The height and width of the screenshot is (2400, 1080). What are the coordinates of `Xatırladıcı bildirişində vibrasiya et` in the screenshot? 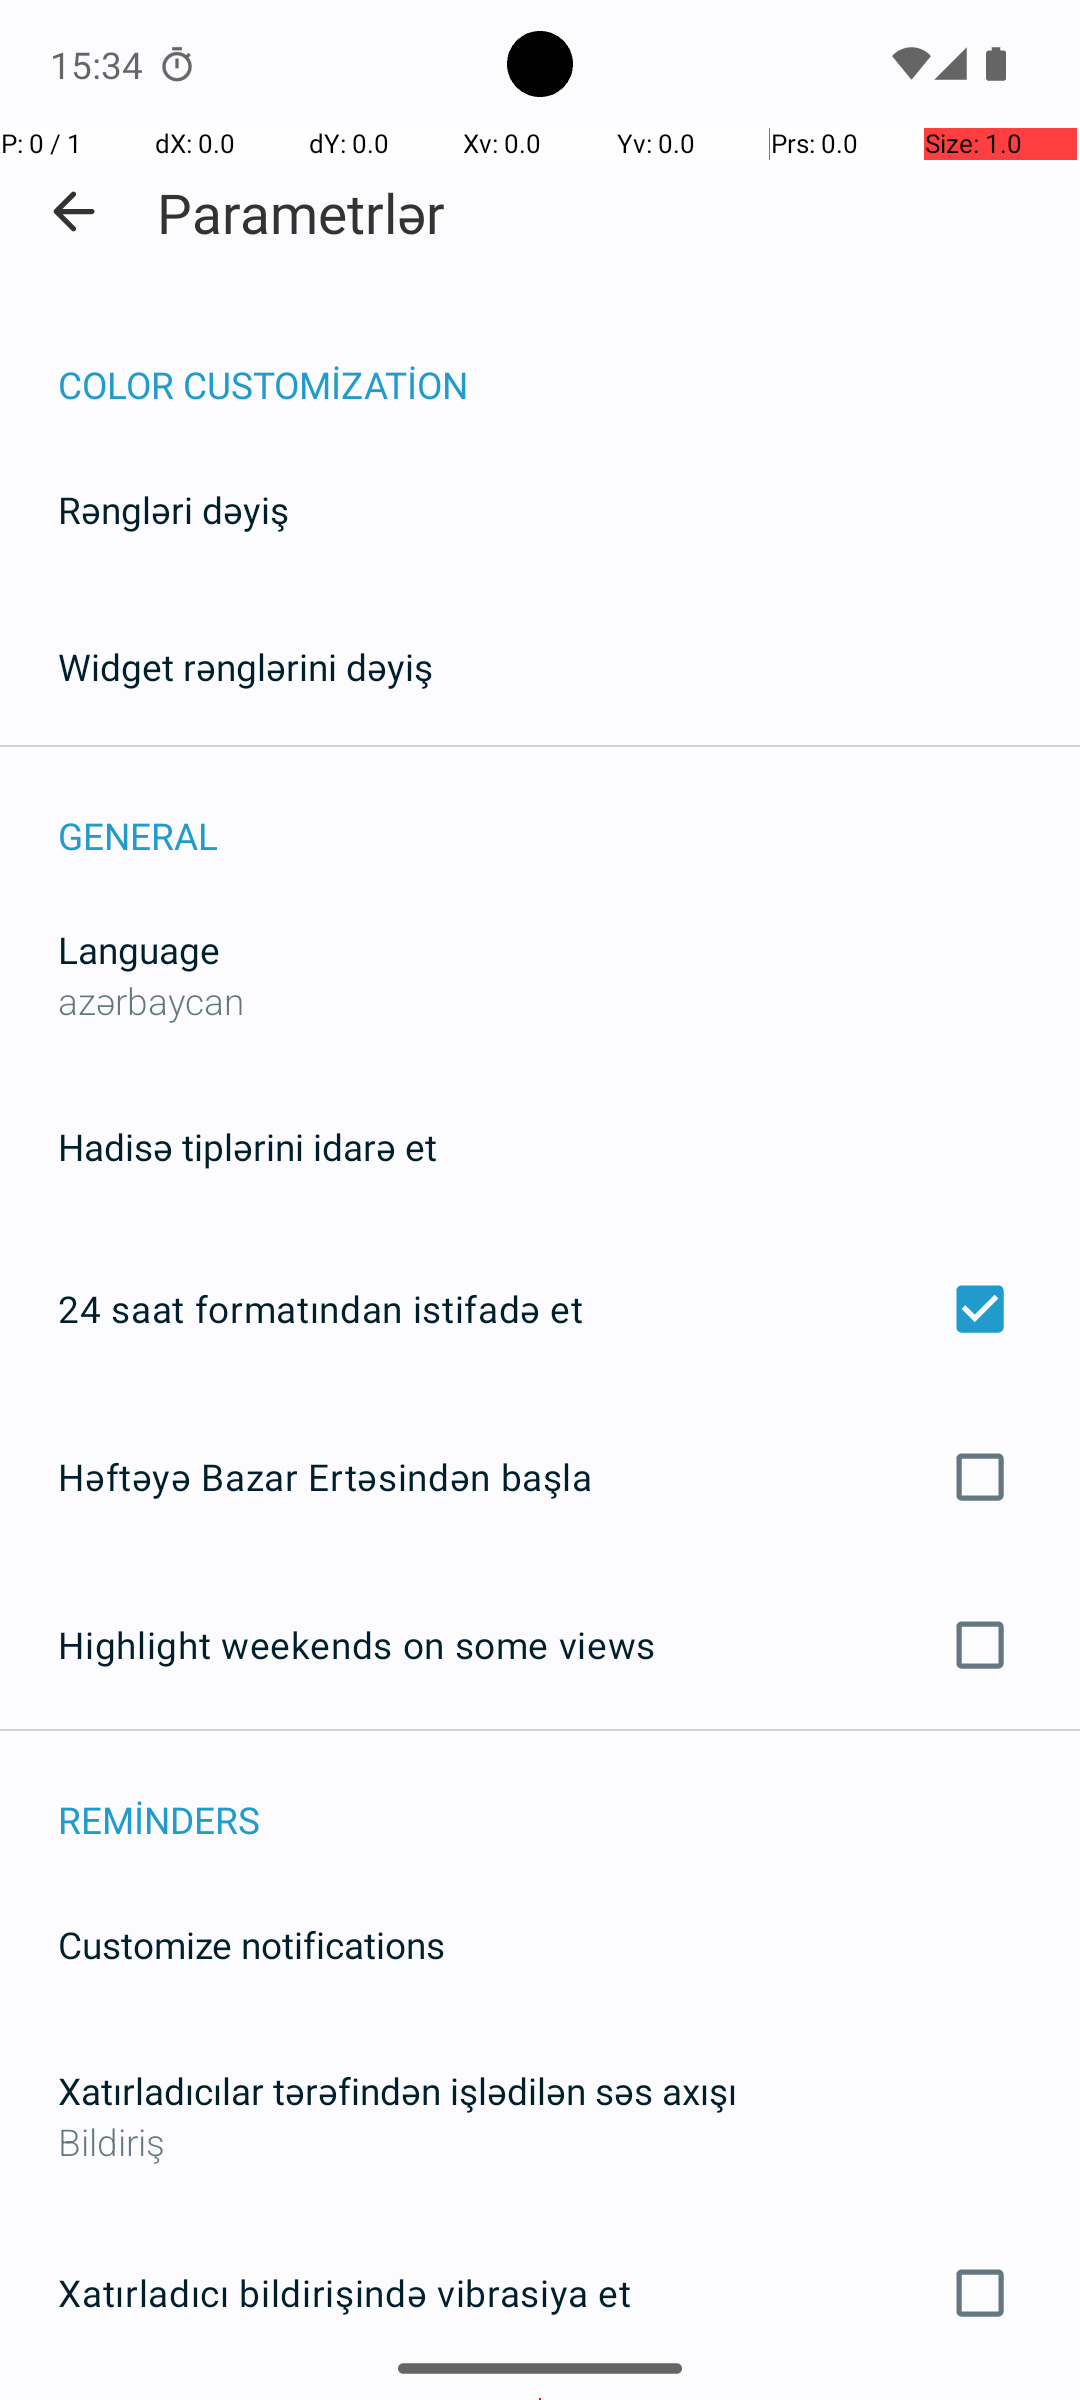 It's located at (540, 2293).